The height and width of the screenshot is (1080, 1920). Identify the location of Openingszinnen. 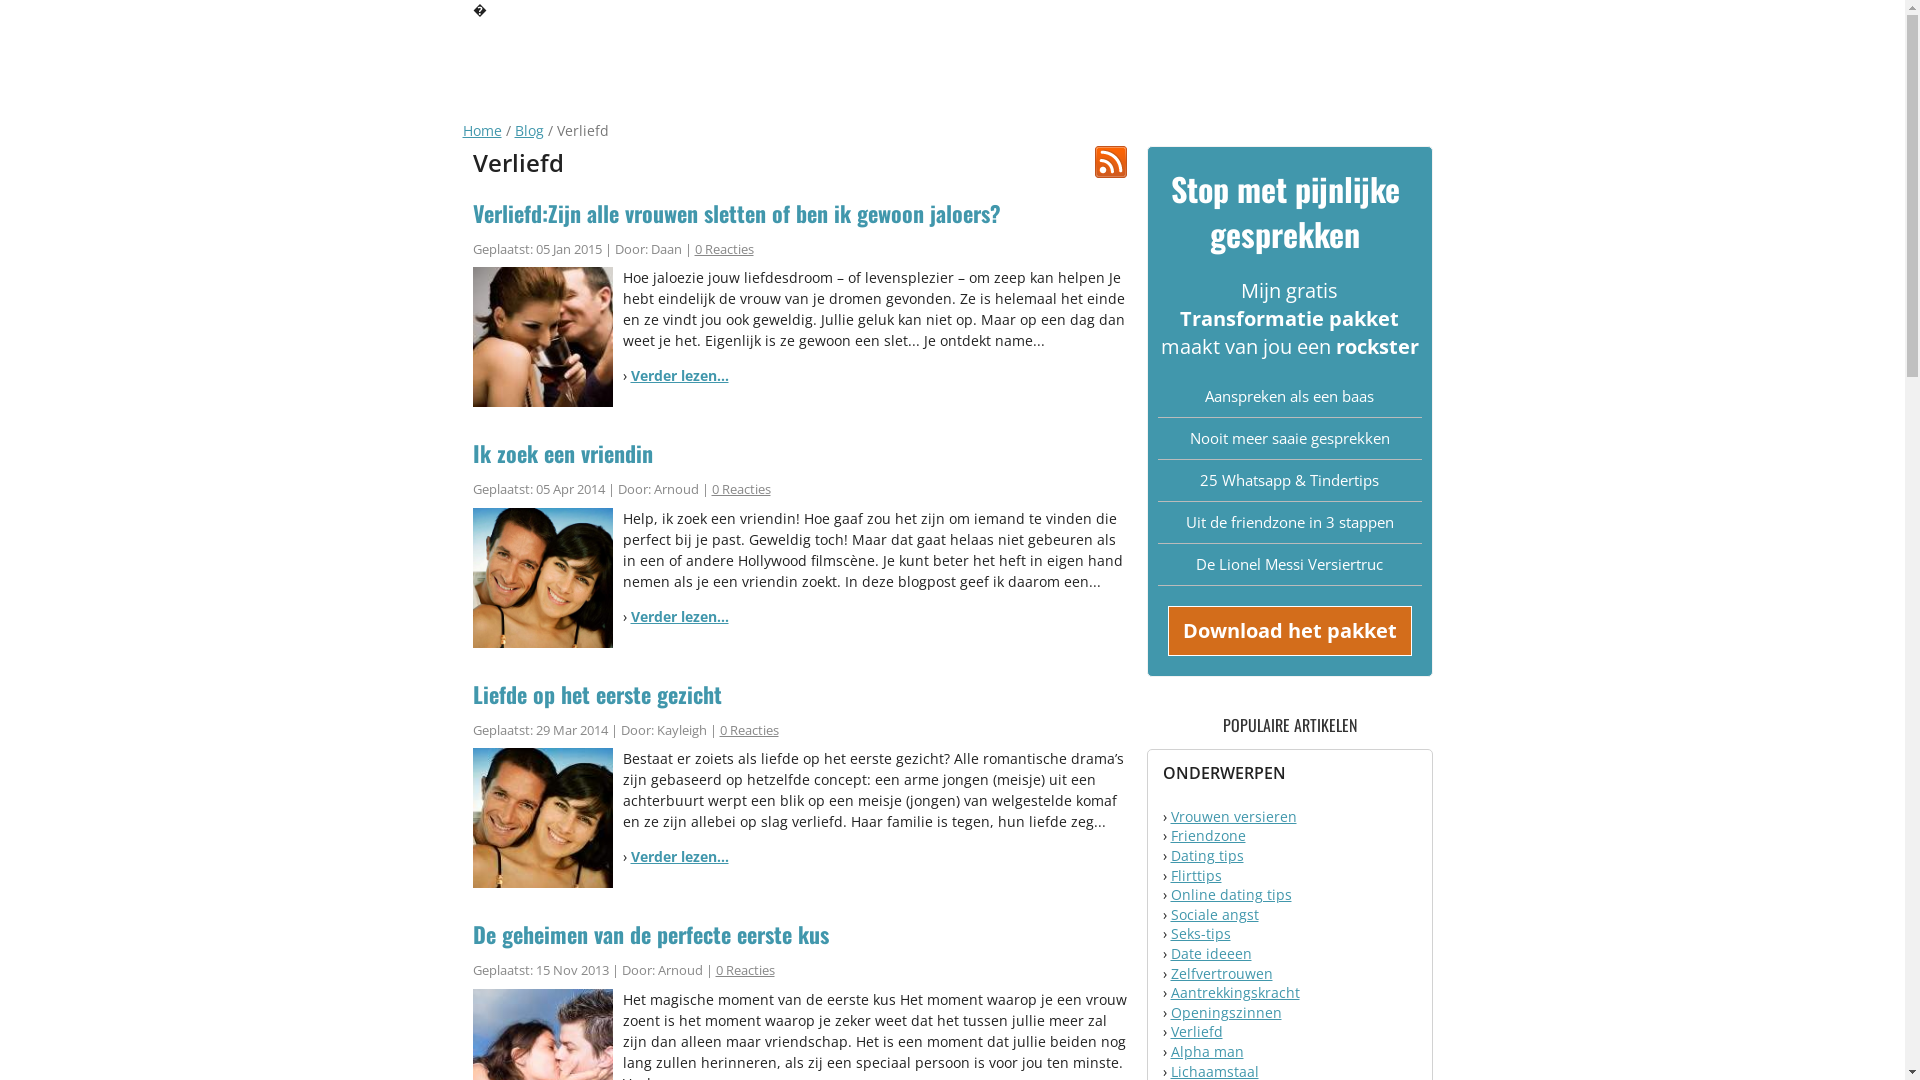
(1226, 1012).